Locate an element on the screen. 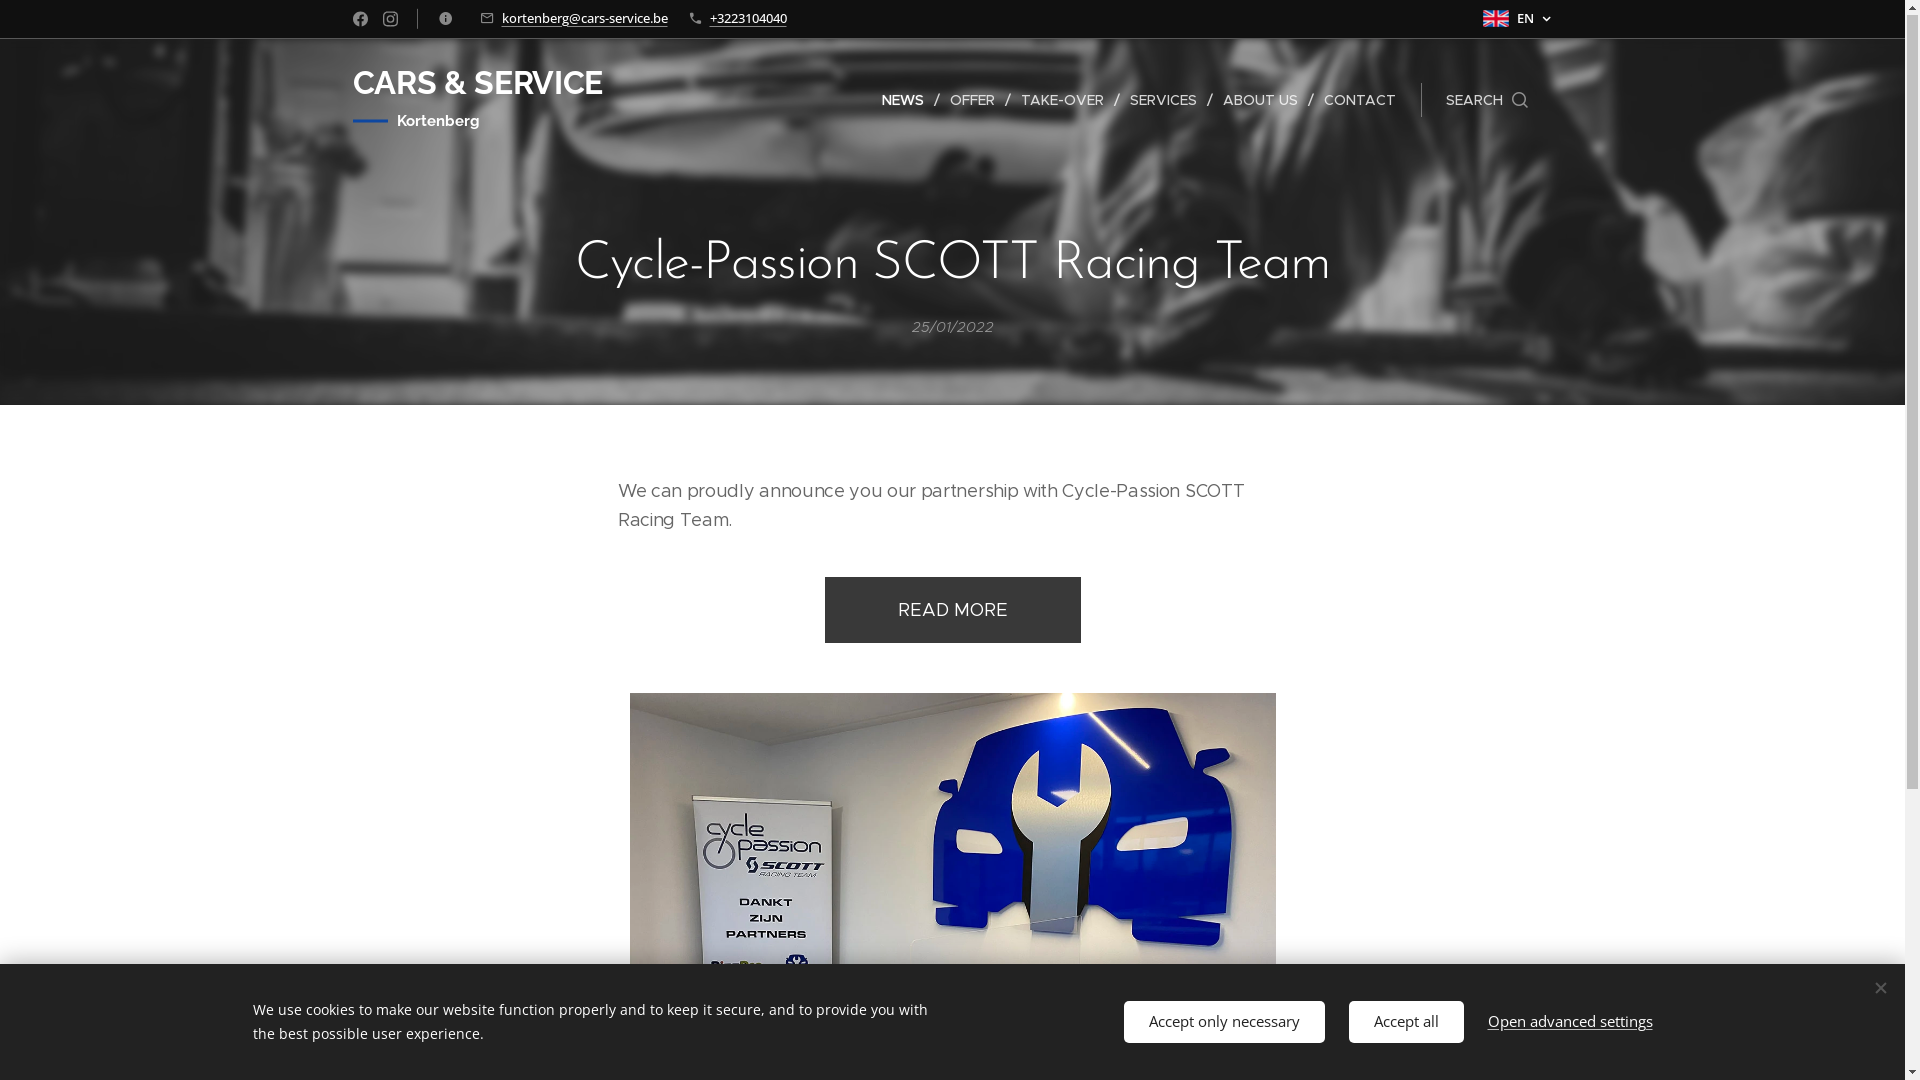 Image resolution: width=1920 pixels, height=1080 pixels. SERVICES is located at coordinates (1166, 101).